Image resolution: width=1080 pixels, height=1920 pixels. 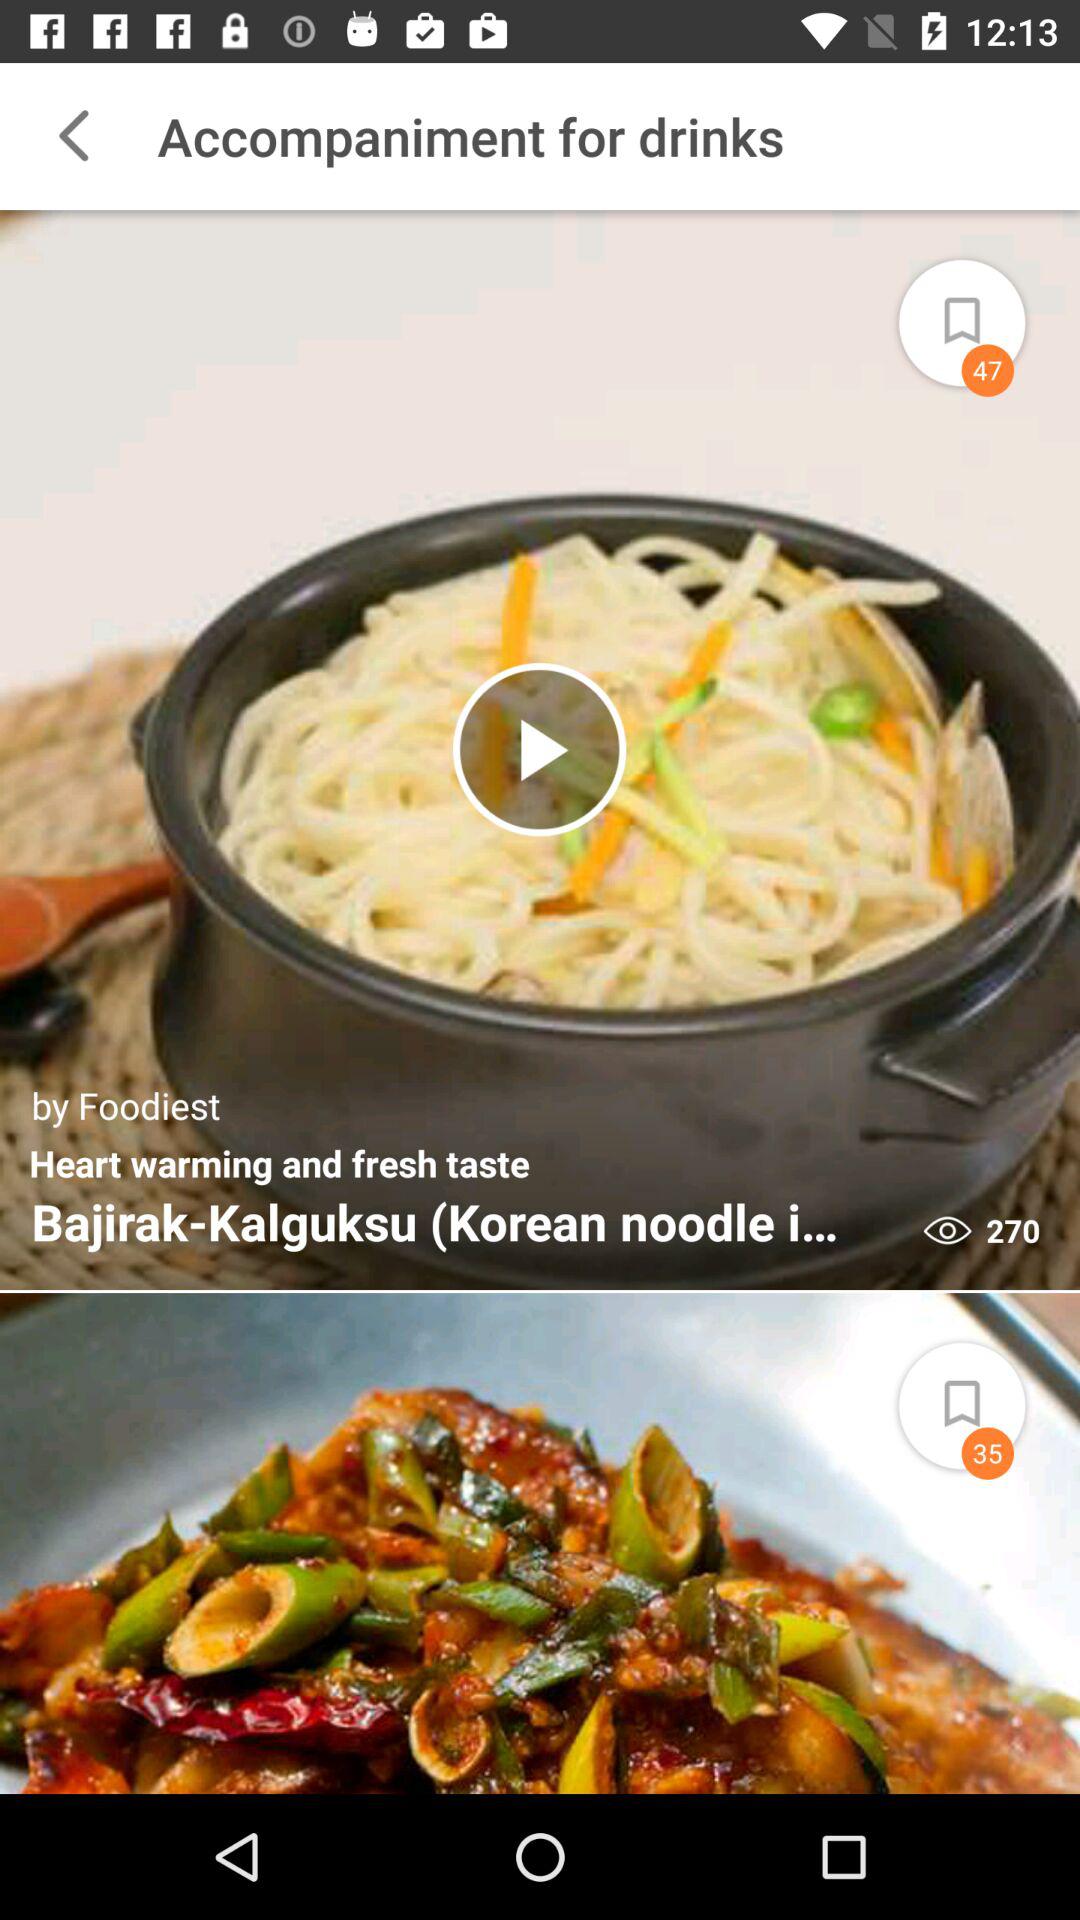 What do you see at coordinates (73, 136) in the screenshot?
I see `tap the icon next to accompaniment for drinks` at bounding box center [73, 136].